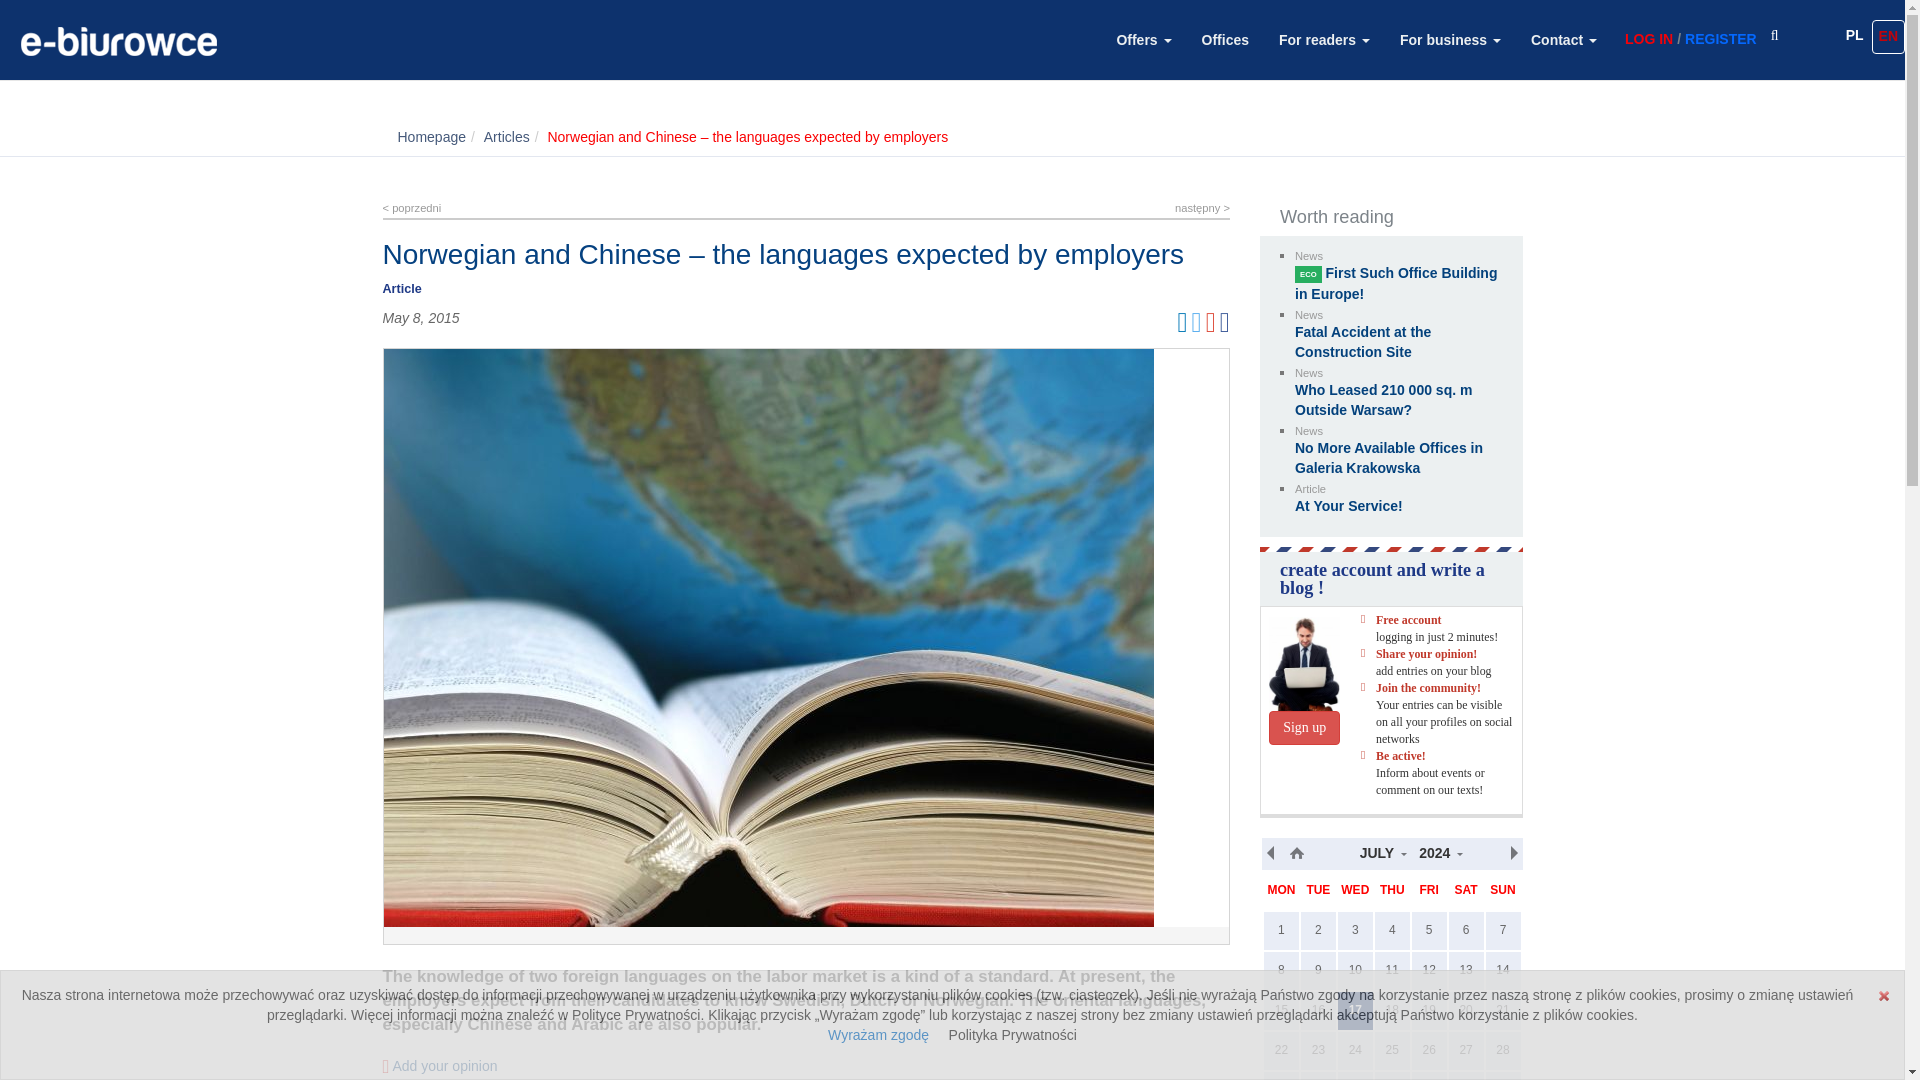 The height and width of the screenshot is (1080, 1920). What do you see at coordinates (1202, 207) in the screenshot?
I see `It is easier to hire a student from abroad` at bounding box center [1202, 207].